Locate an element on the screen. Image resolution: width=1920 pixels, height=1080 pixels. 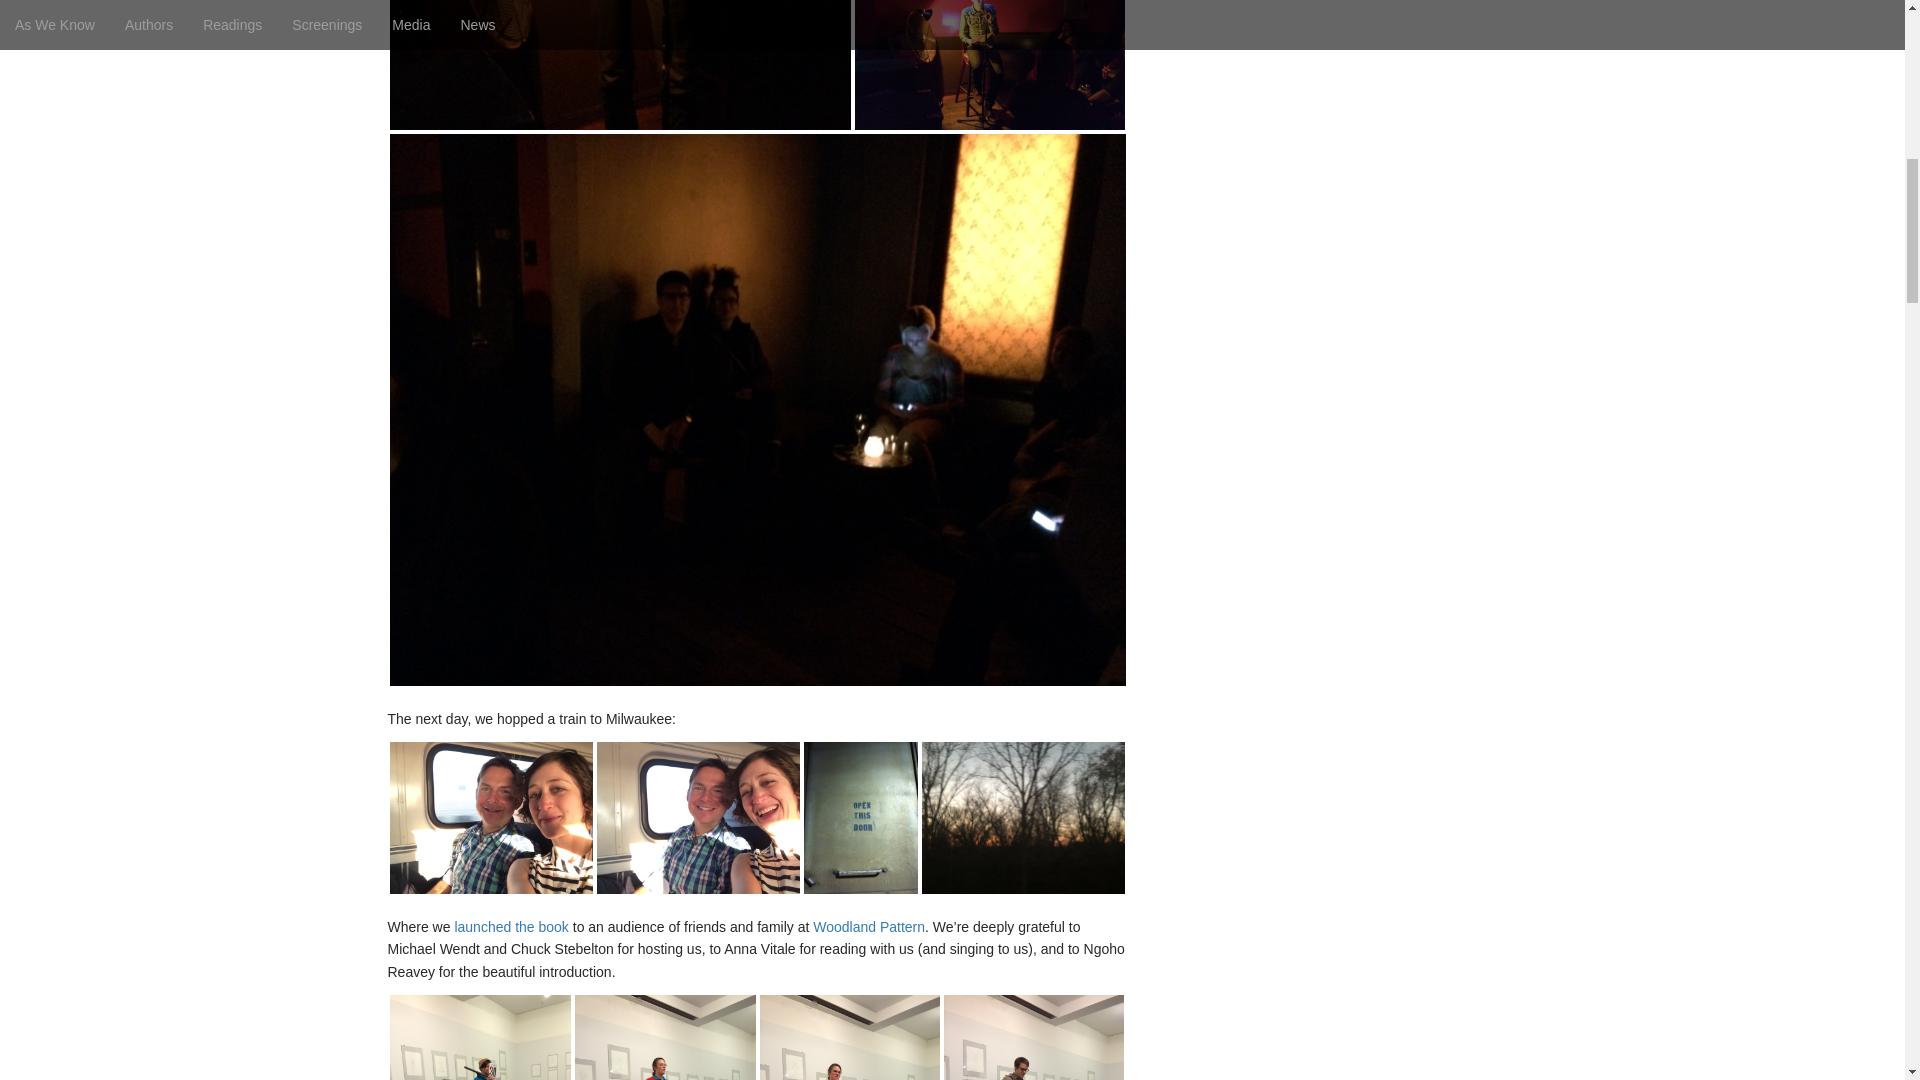
Training is located at coordinates (491, 818).